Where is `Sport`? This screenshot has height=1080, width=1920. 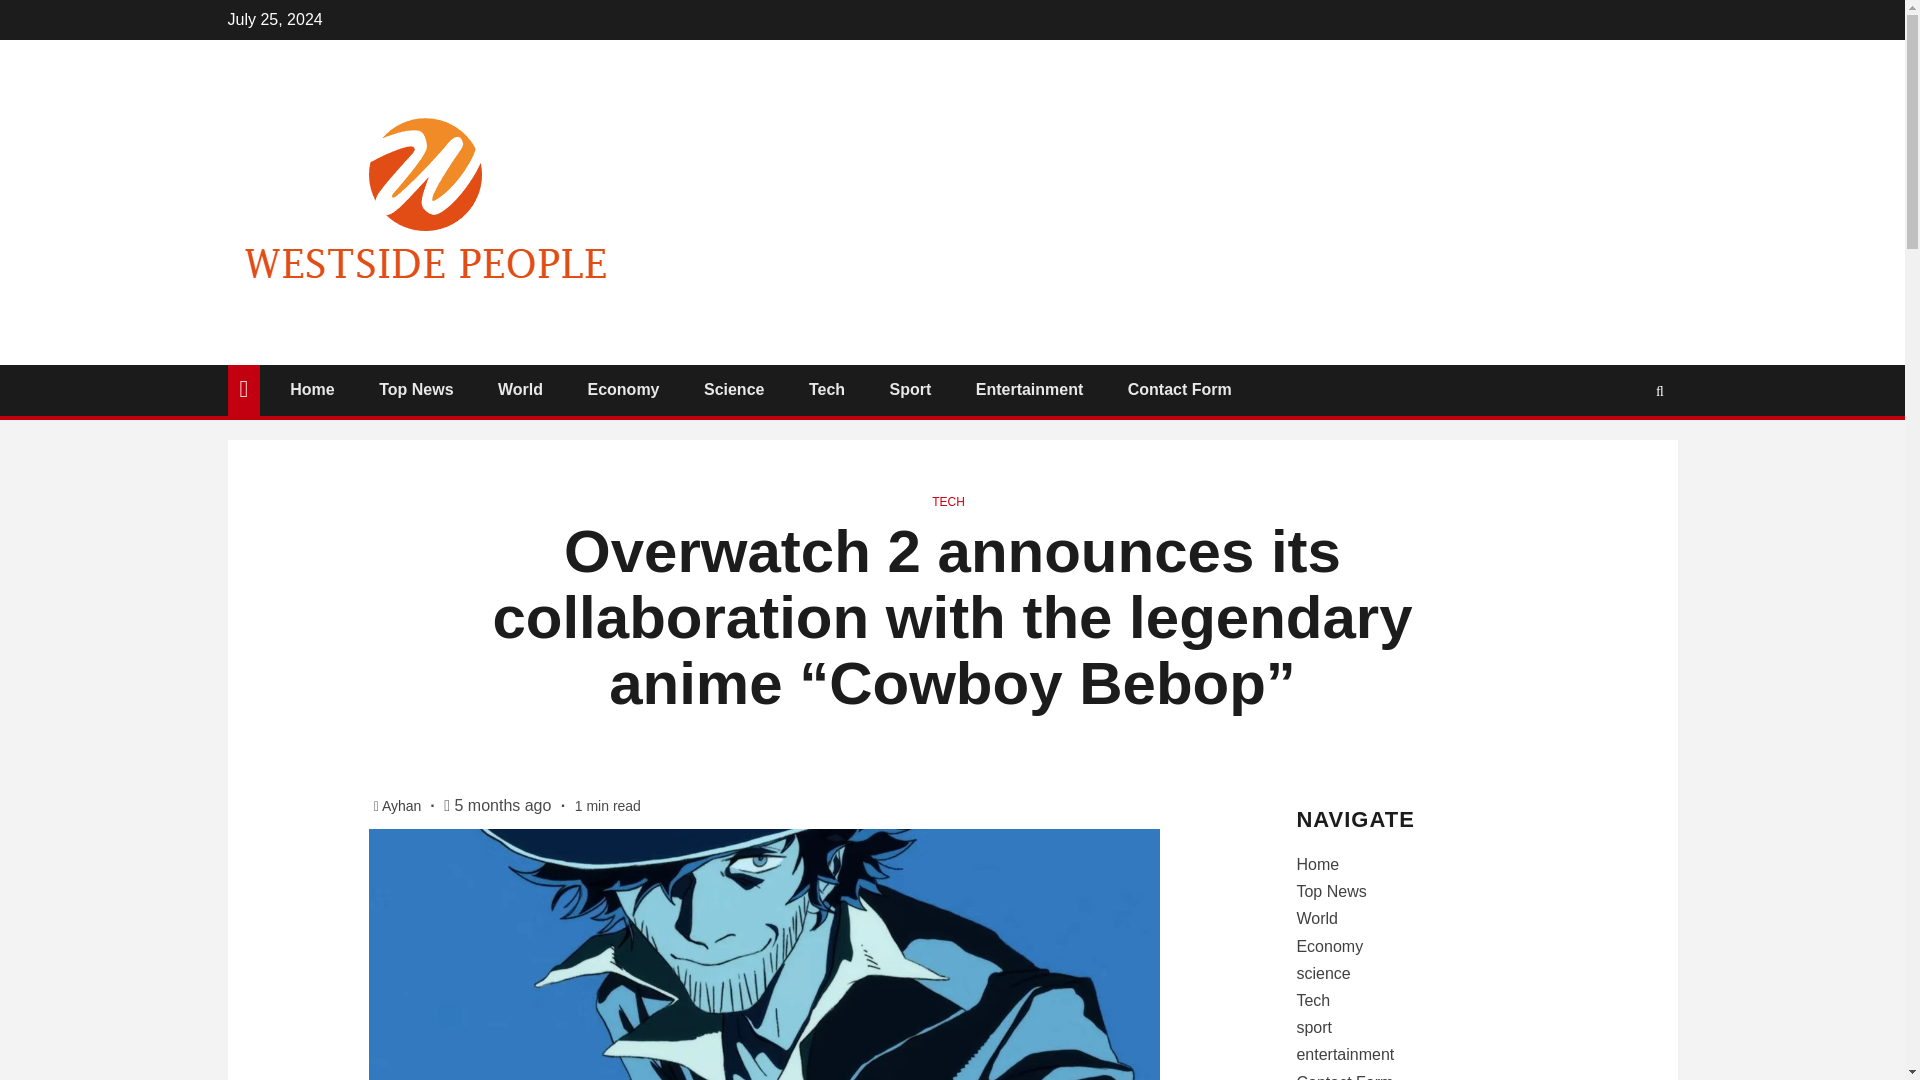
Sport is located at coordinates (910, 390).